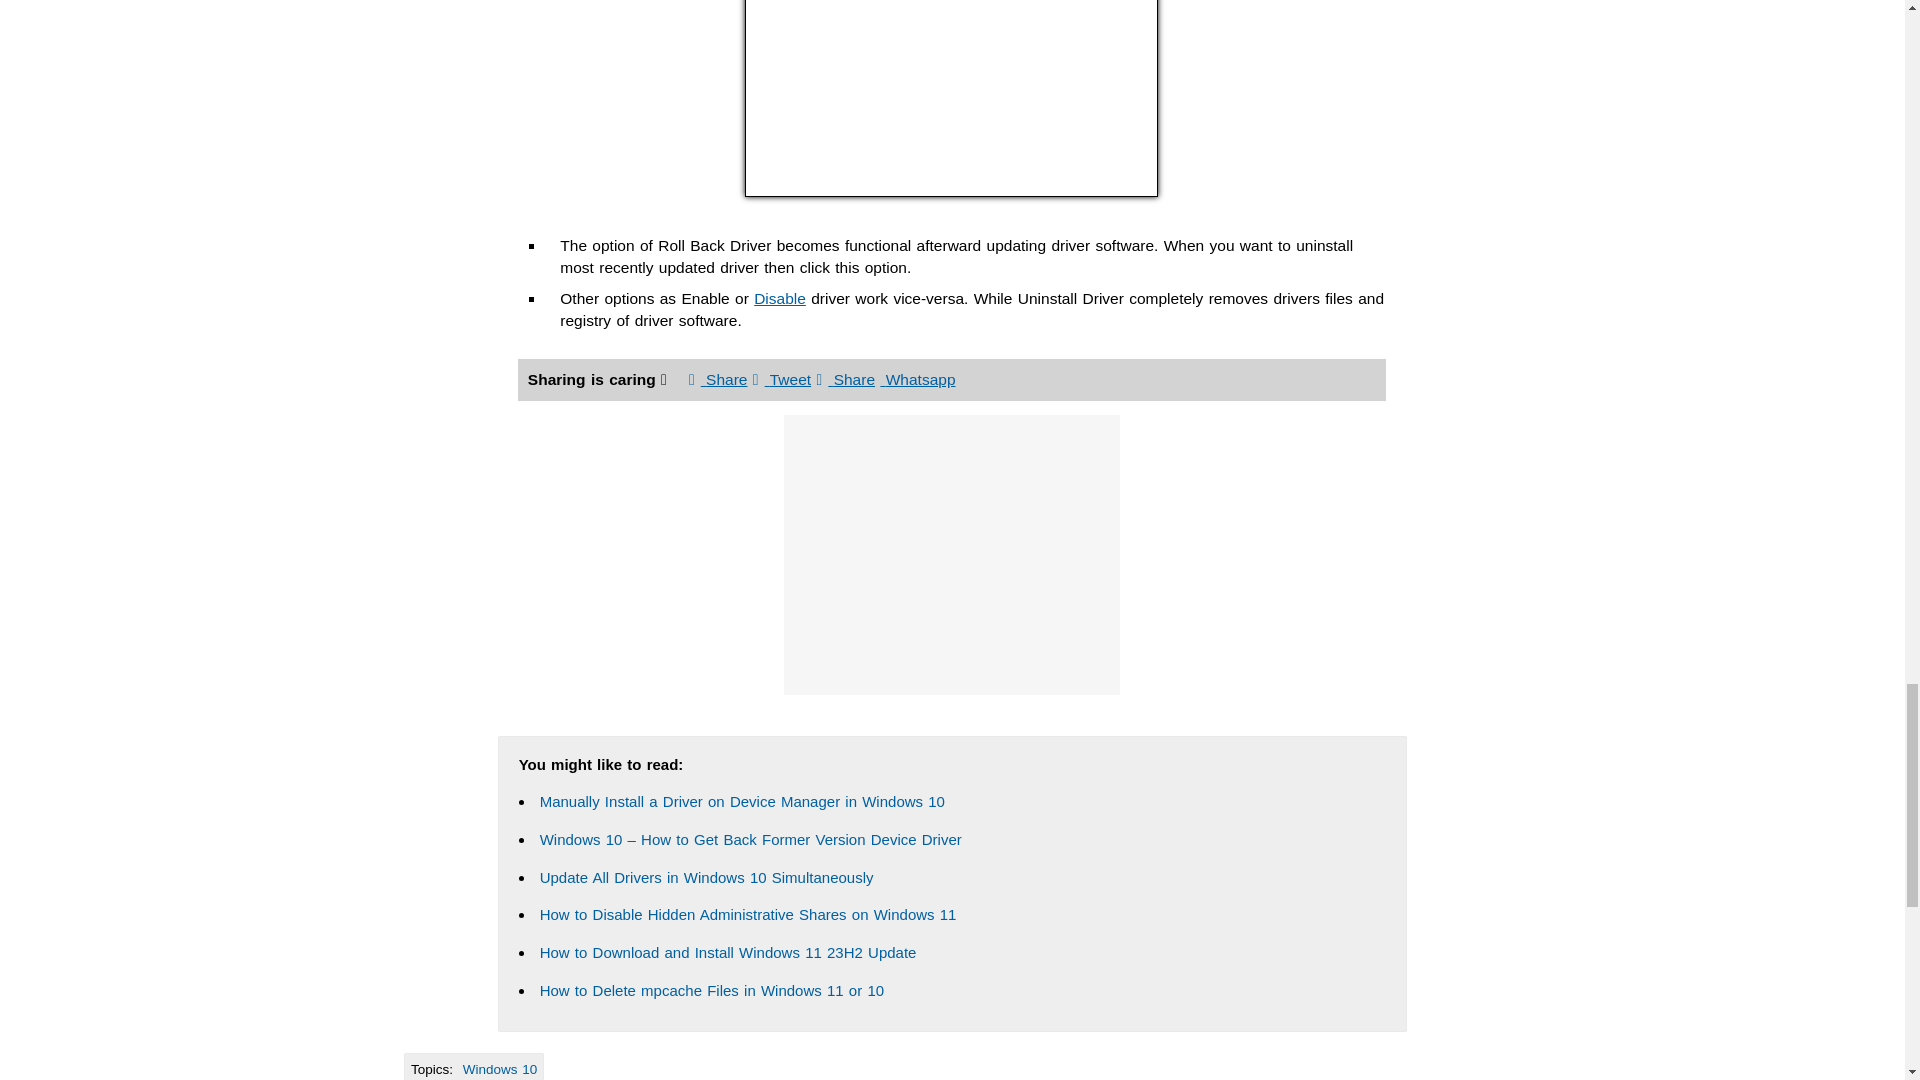  I want to click on Windows 10, so click(500, 1068).